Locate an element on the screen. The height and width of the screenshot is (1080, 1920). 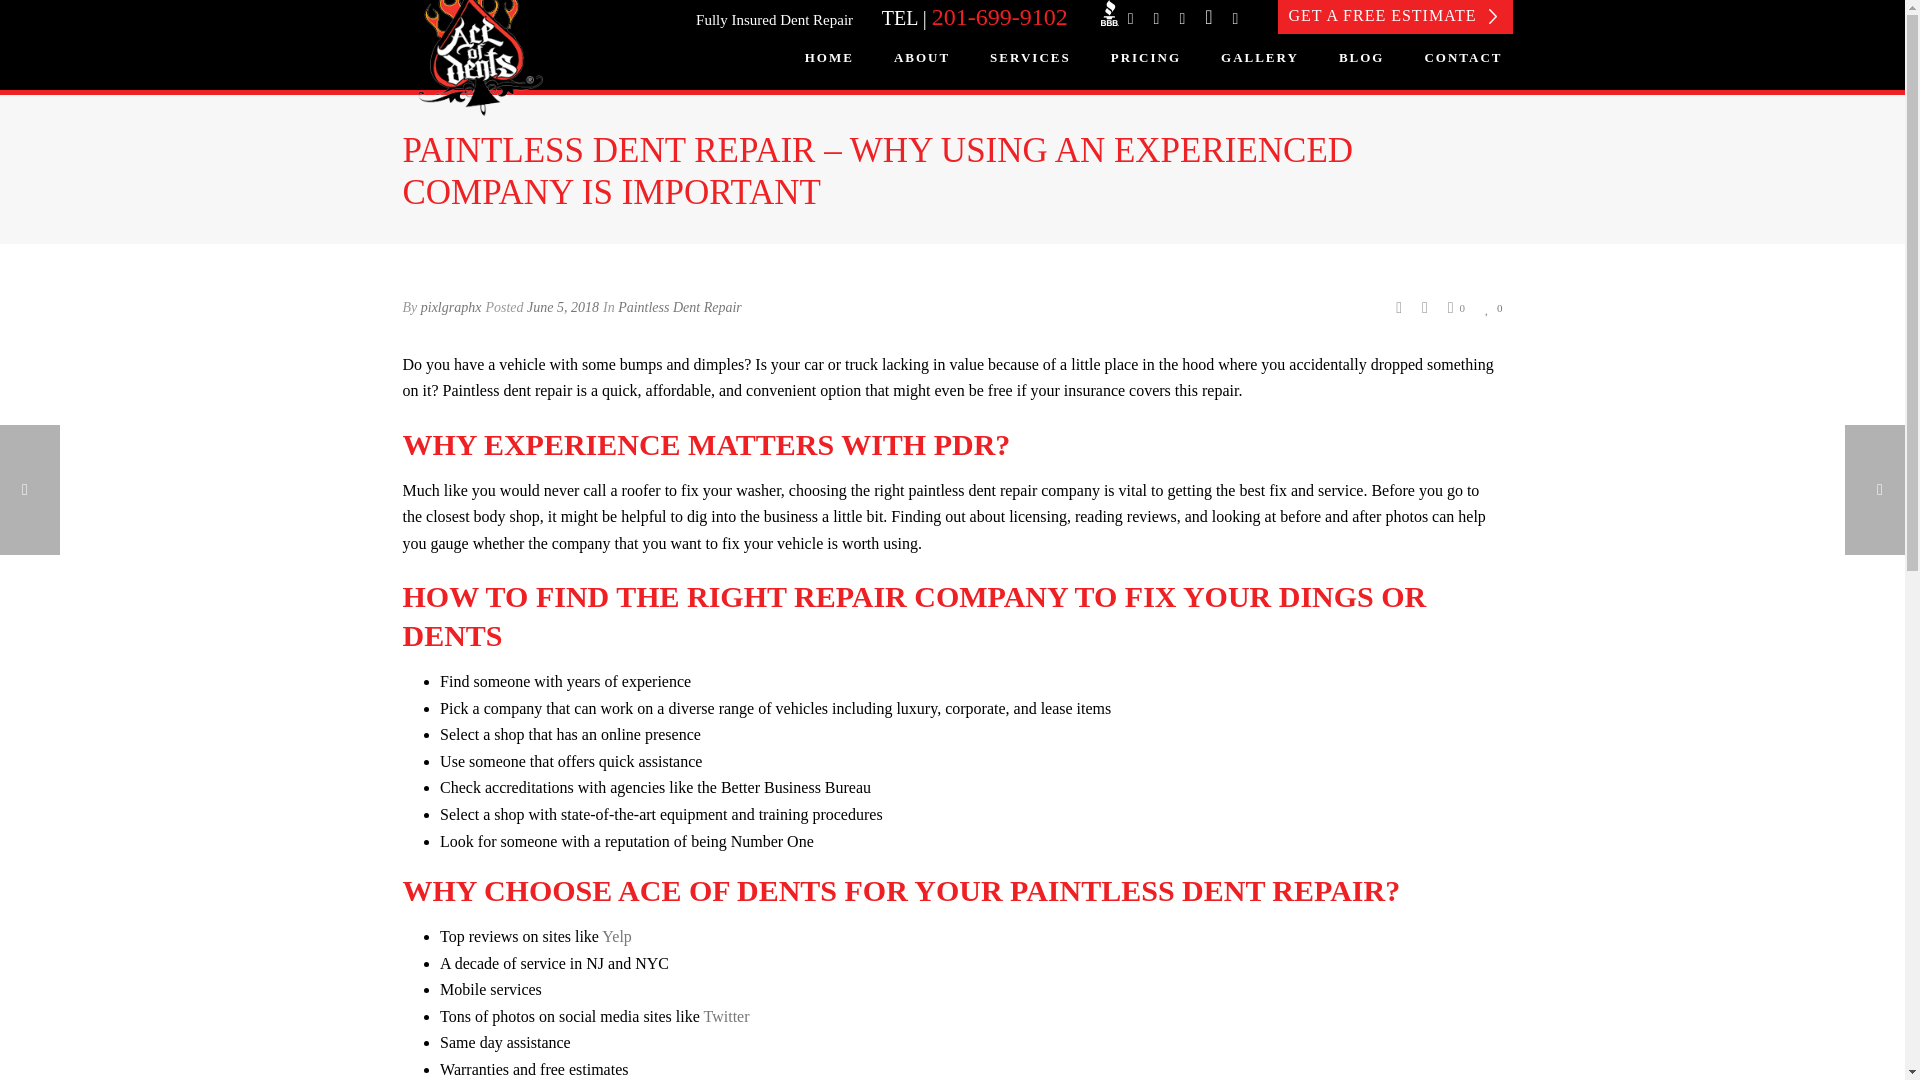
Paintless Dent Repair is located at coordinates (680, 308).